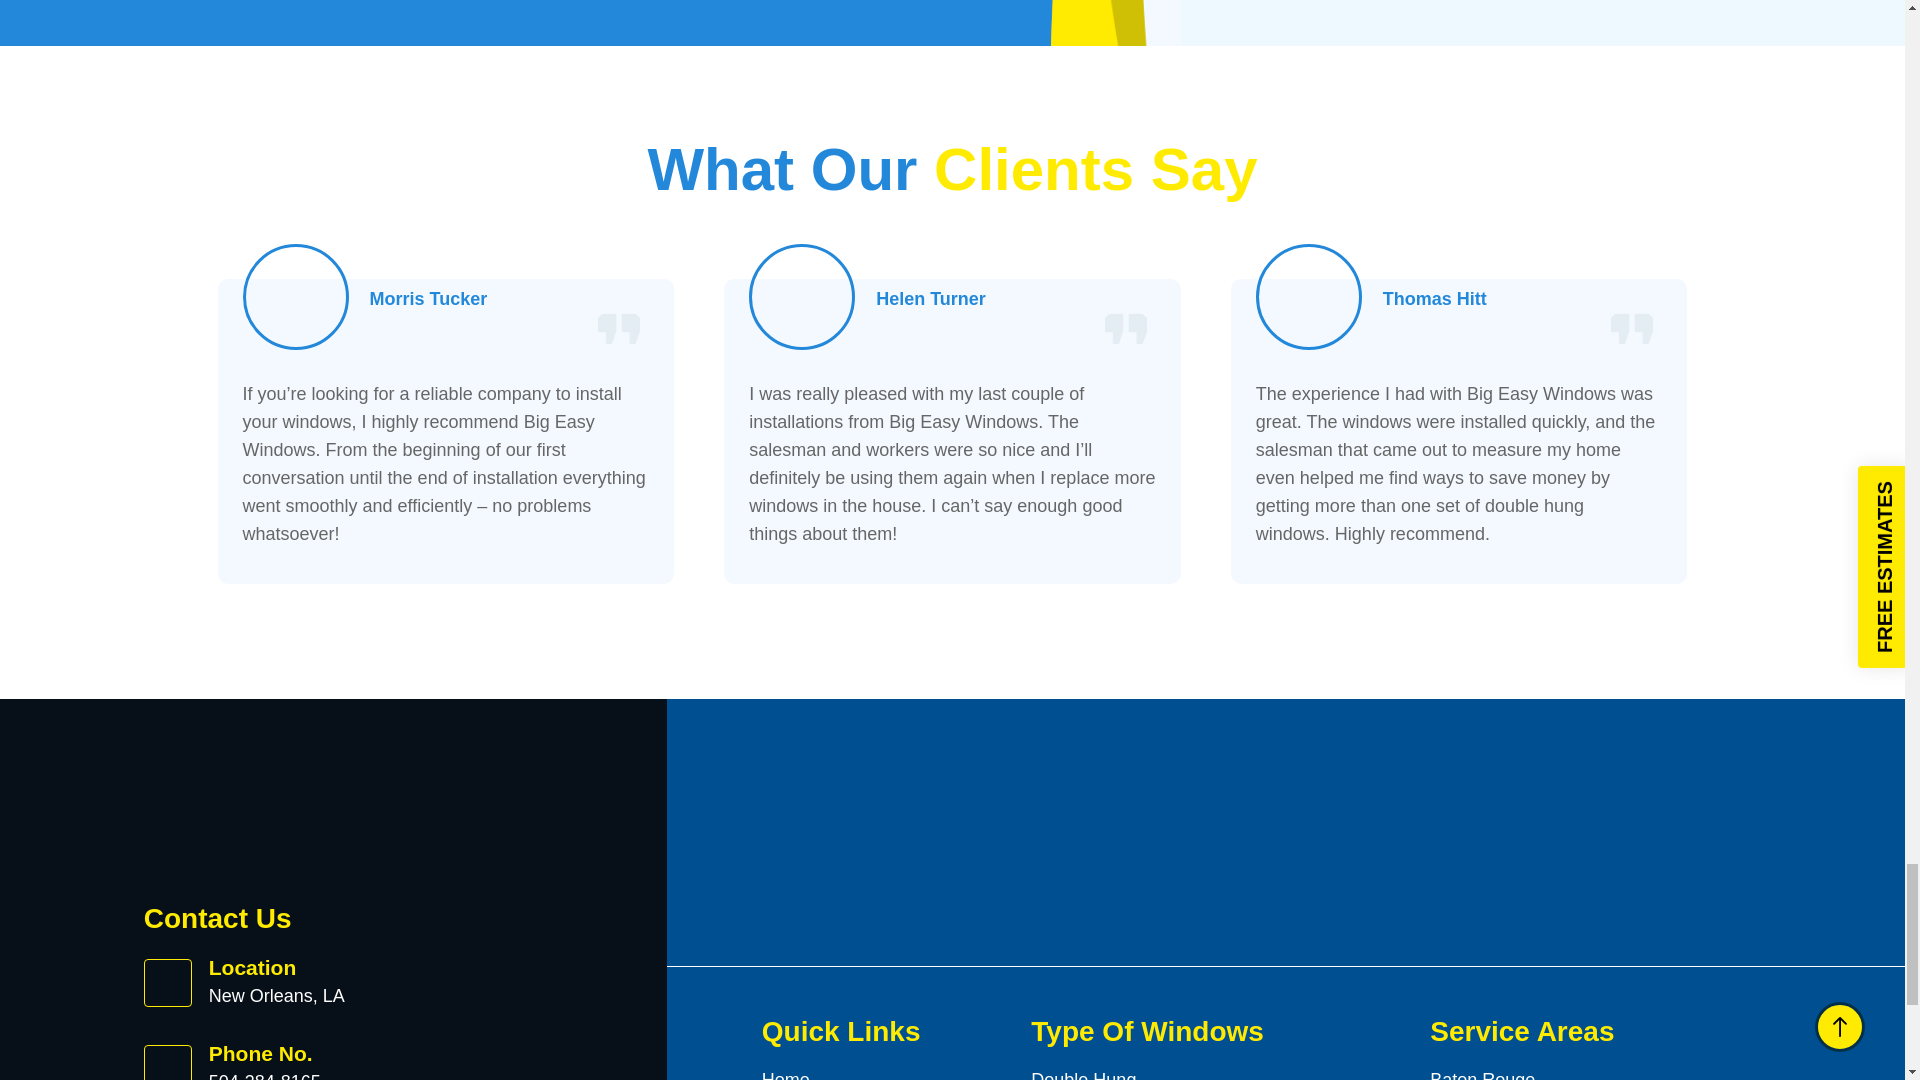 Image resolution: width=1920 pixels, height=1080 pixels. What do you see at coordinates (802, 296) in the screenshot?
I see `Untitled` at bounding box center [802, 296].